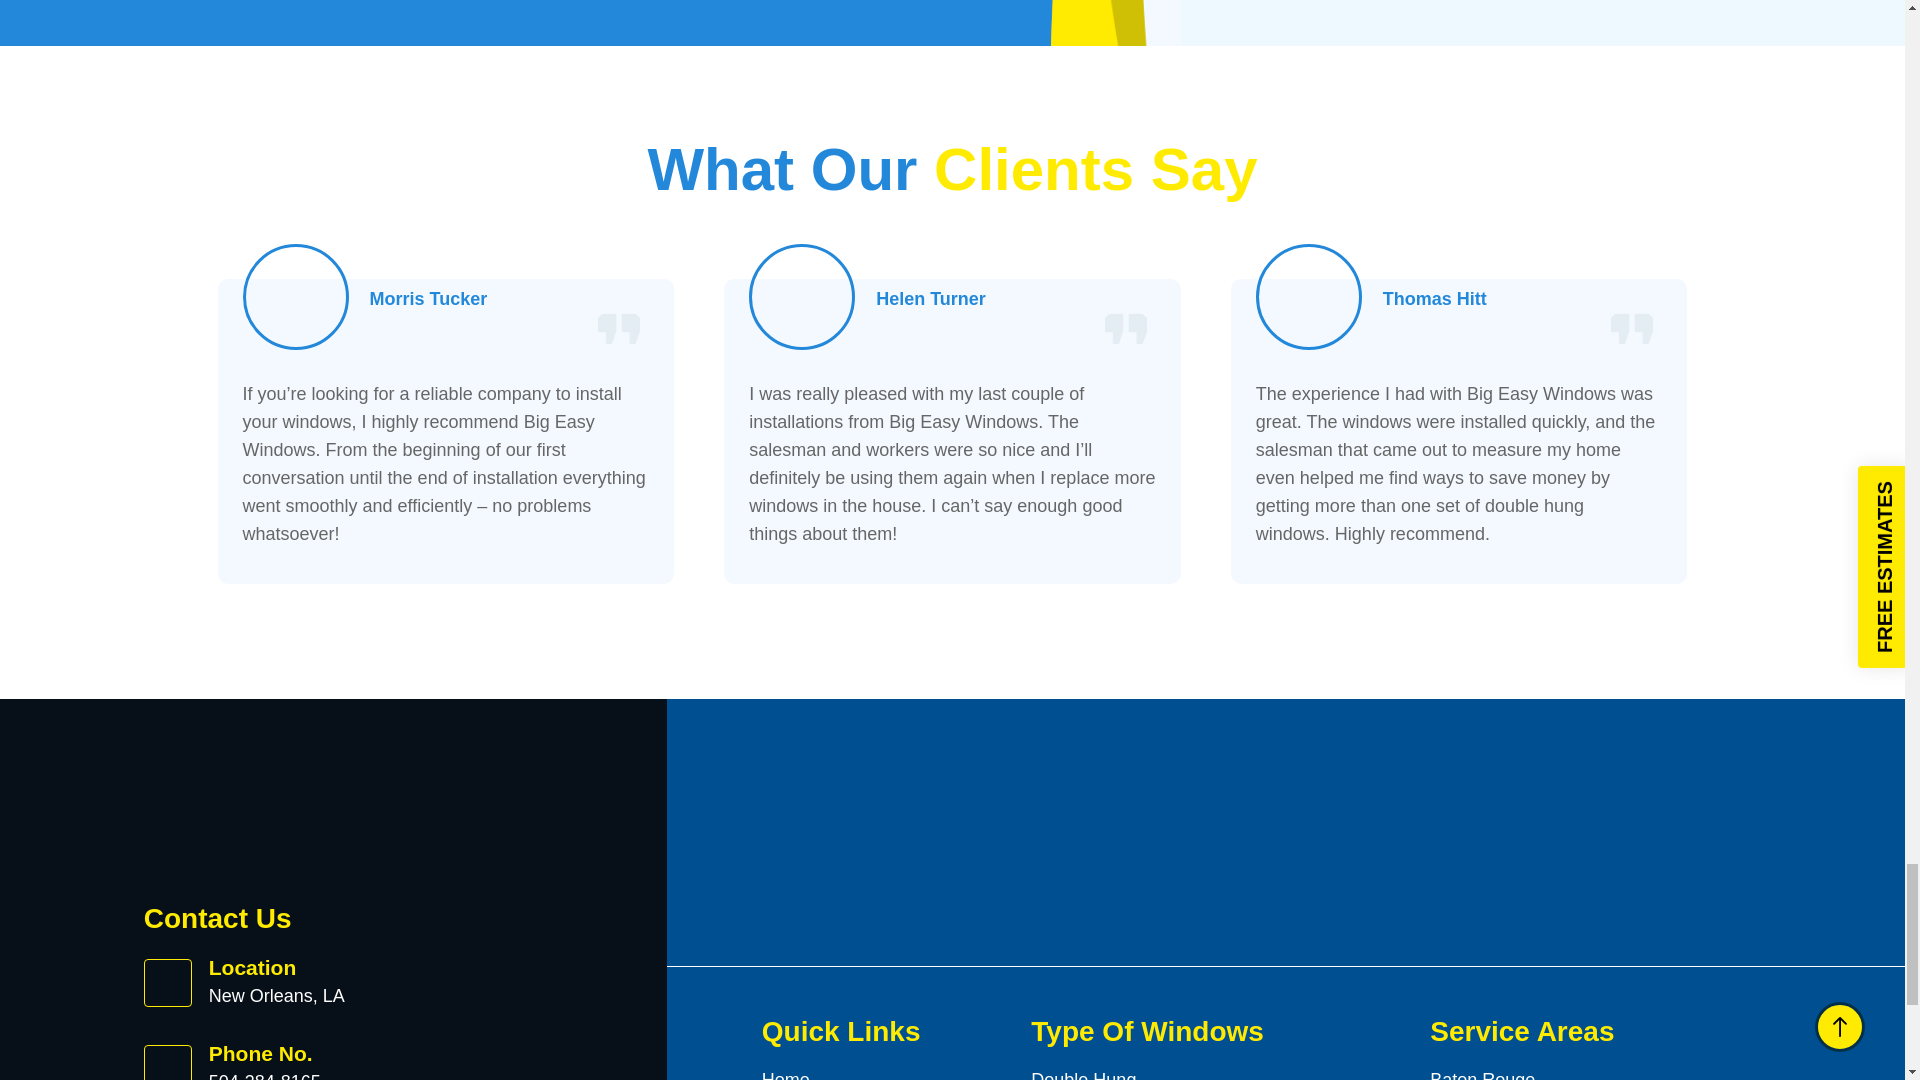 Image resolution: width=1920 pixels, height=1080 pixels. What do you see at coordinates (802, 296) in the screenshot?
I see `Untitled` at bounding box center [802, 296].